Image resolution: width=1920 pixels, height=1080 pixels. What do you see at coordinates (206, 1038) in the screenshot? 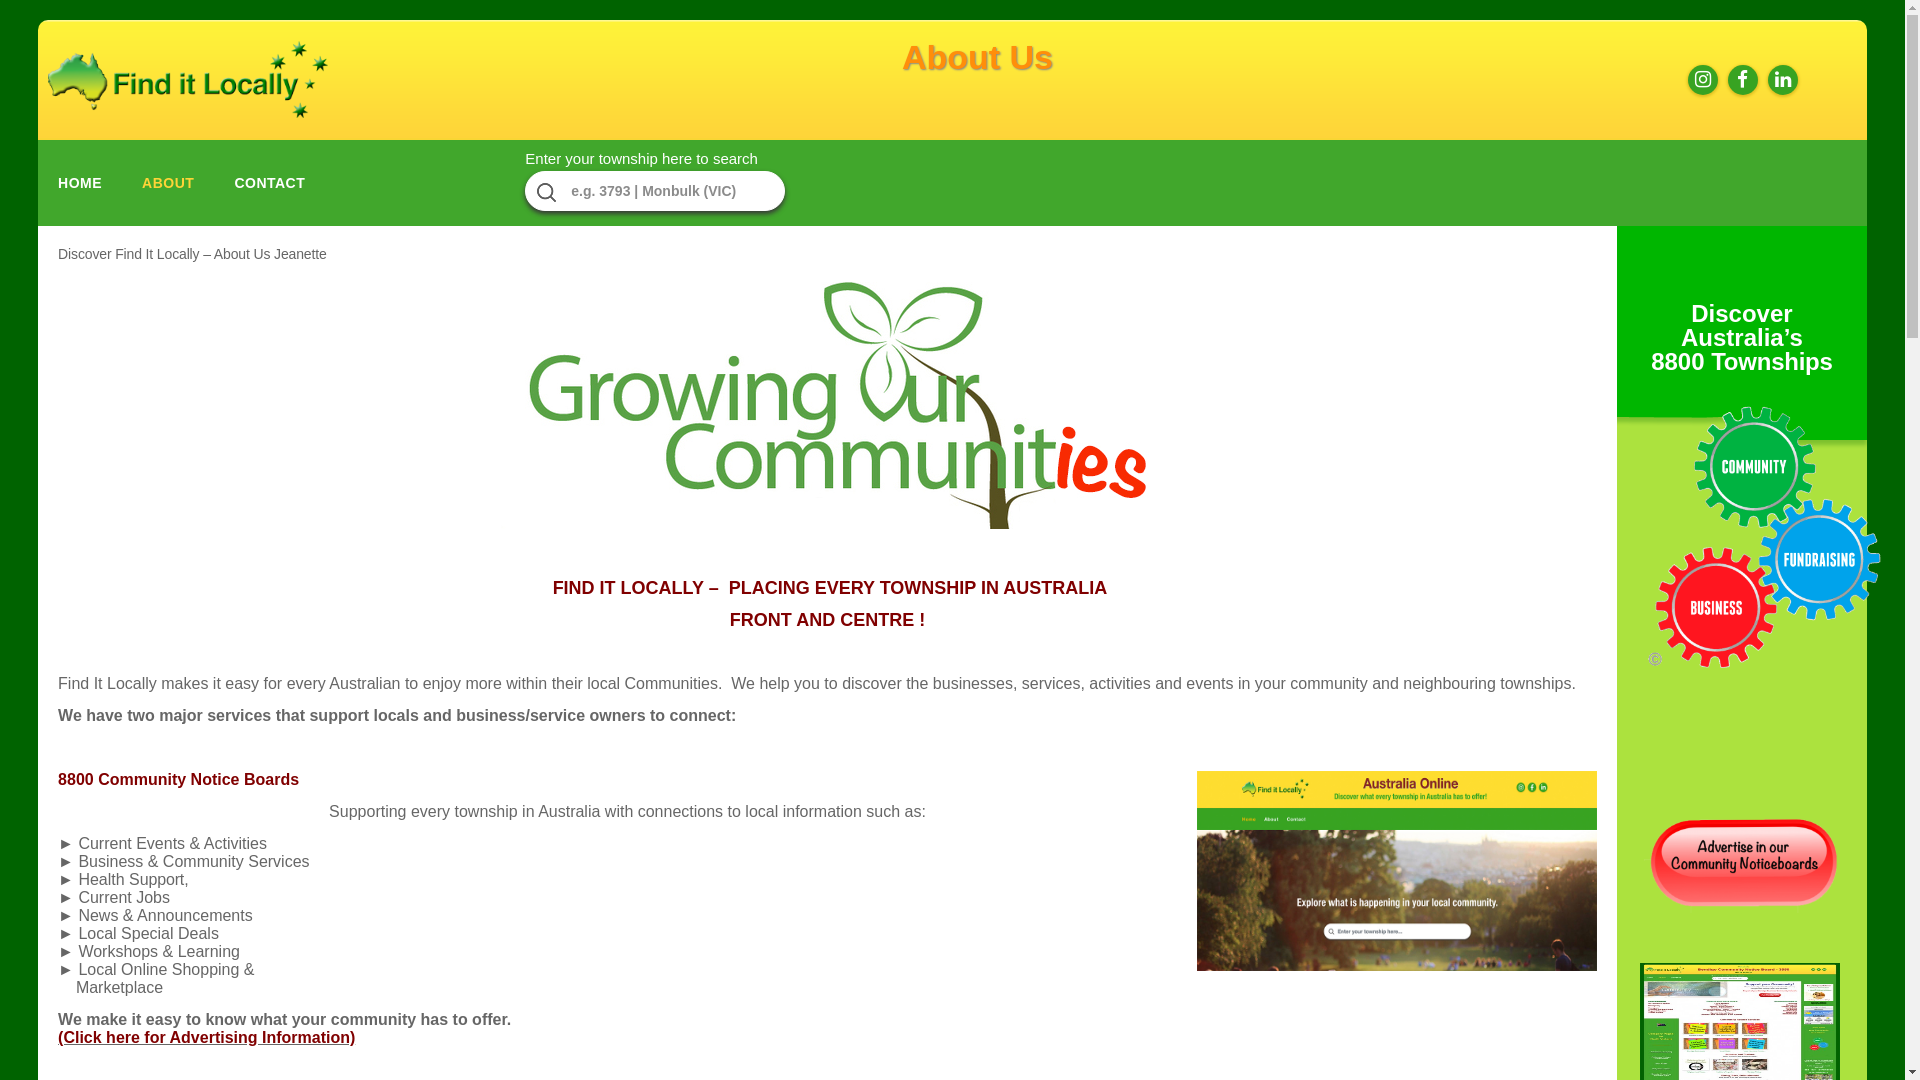
I see `(Click here for Advertising Information)` at bounding box center [206, 1038].